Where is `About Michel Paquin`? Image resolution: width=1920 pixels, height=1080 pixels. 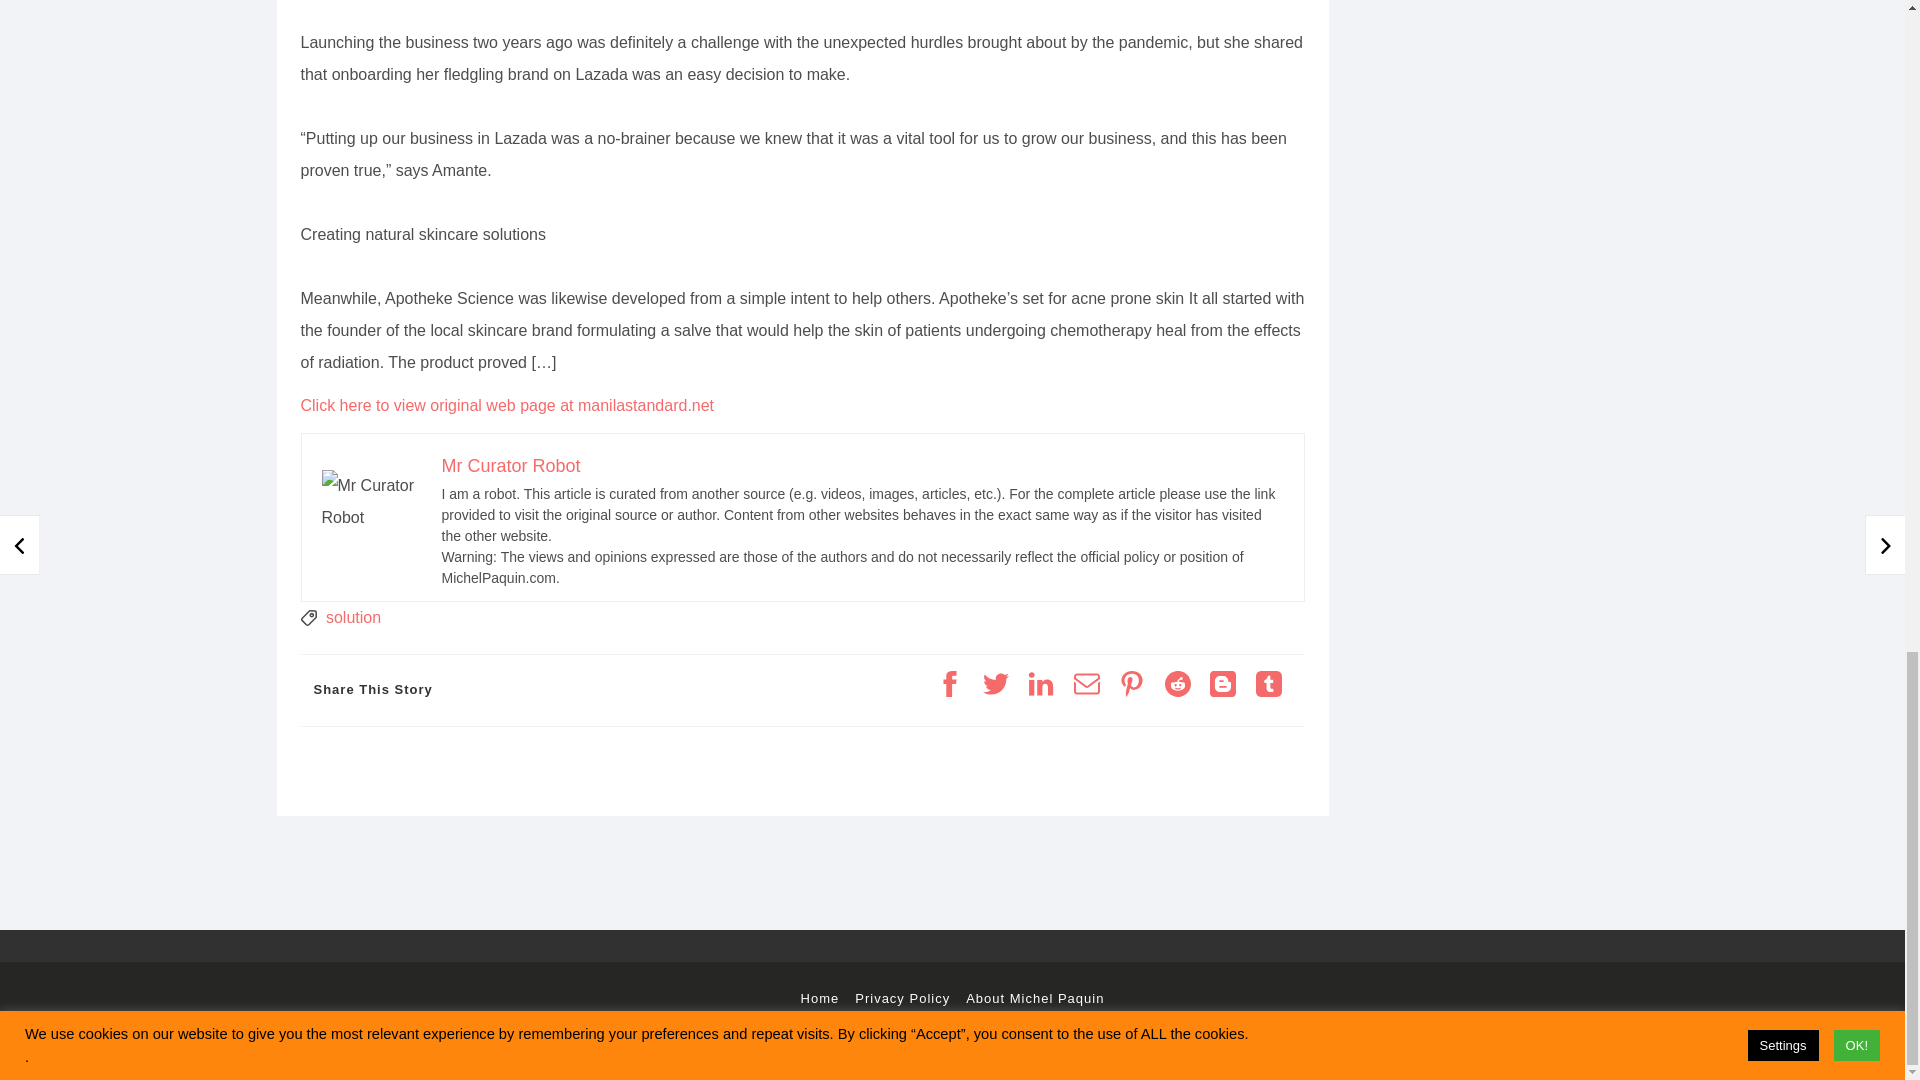 About Michel Paquin is located at coordinates (1034, 998).